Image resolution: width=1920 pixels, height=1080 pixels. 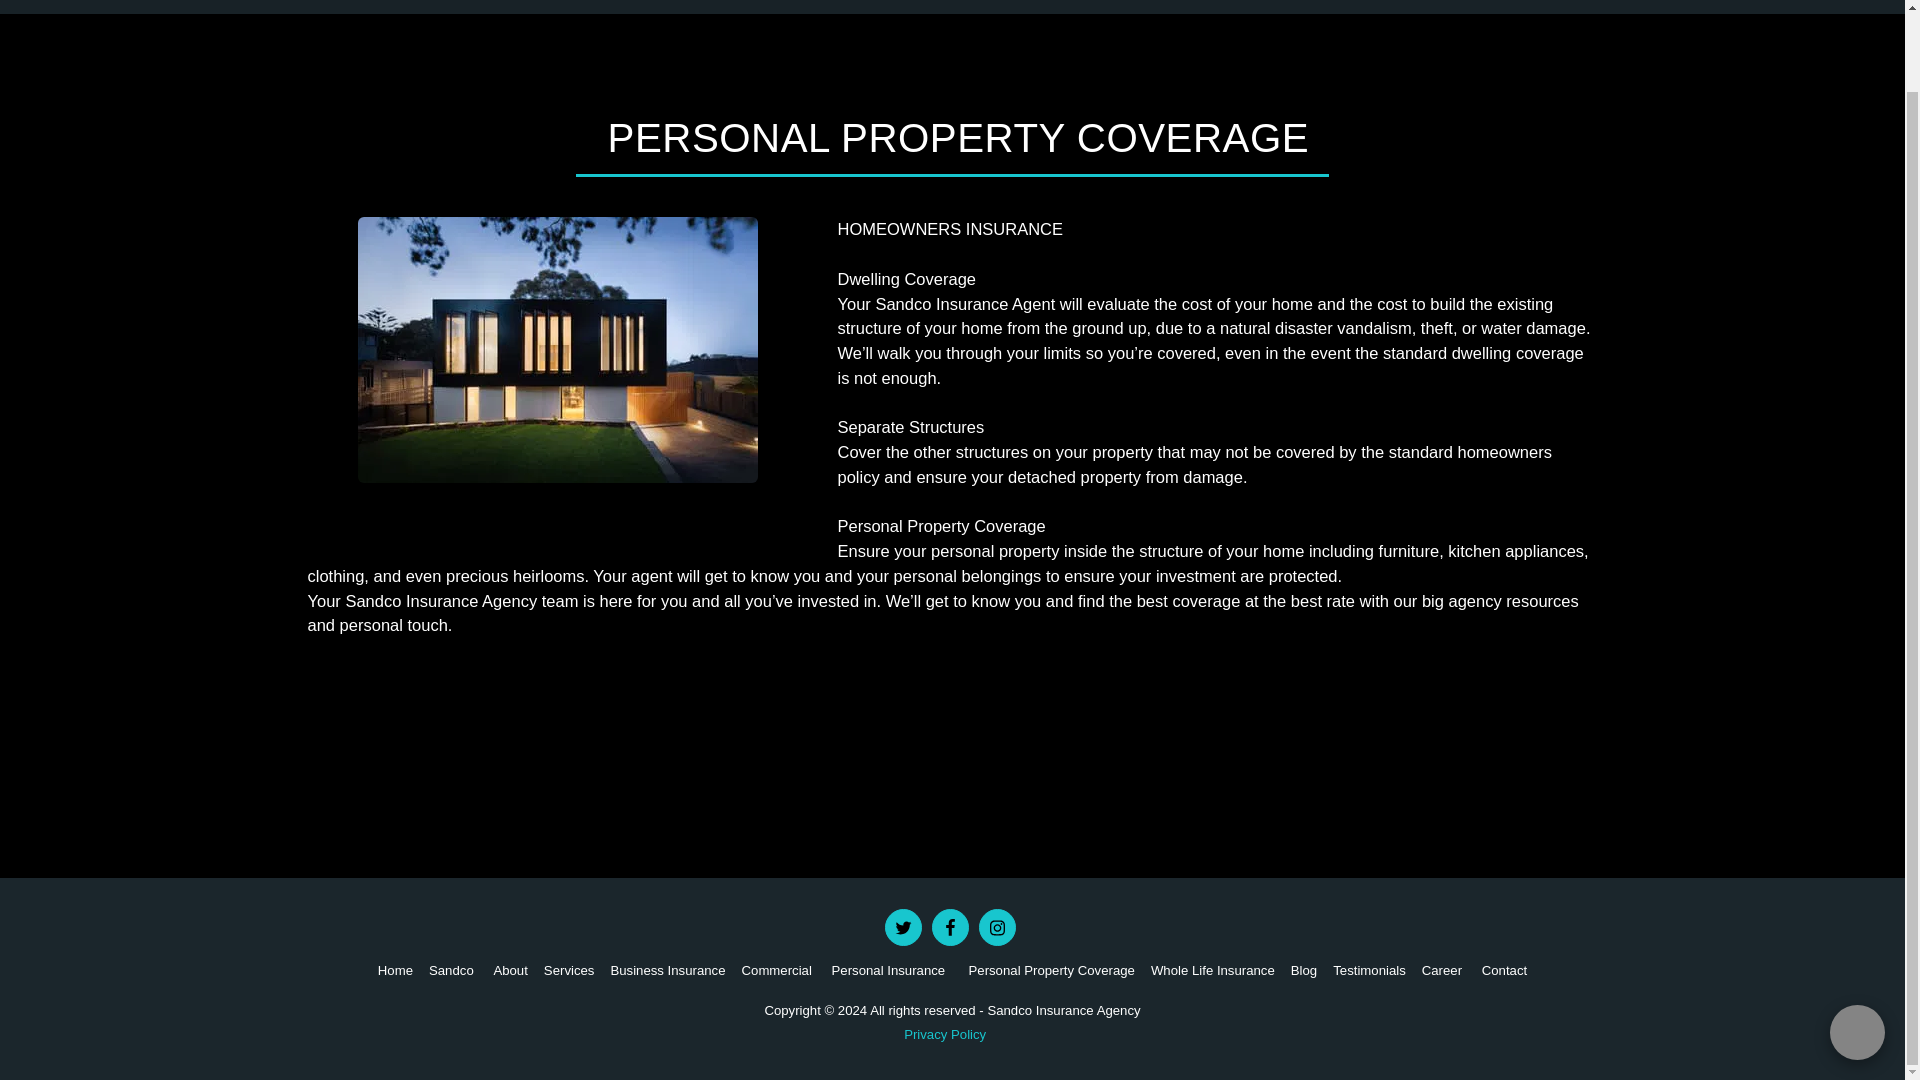 What do you see at coordinates (395, 970) in the screenshot?
I see `Home` at bounding box center [395, 970].